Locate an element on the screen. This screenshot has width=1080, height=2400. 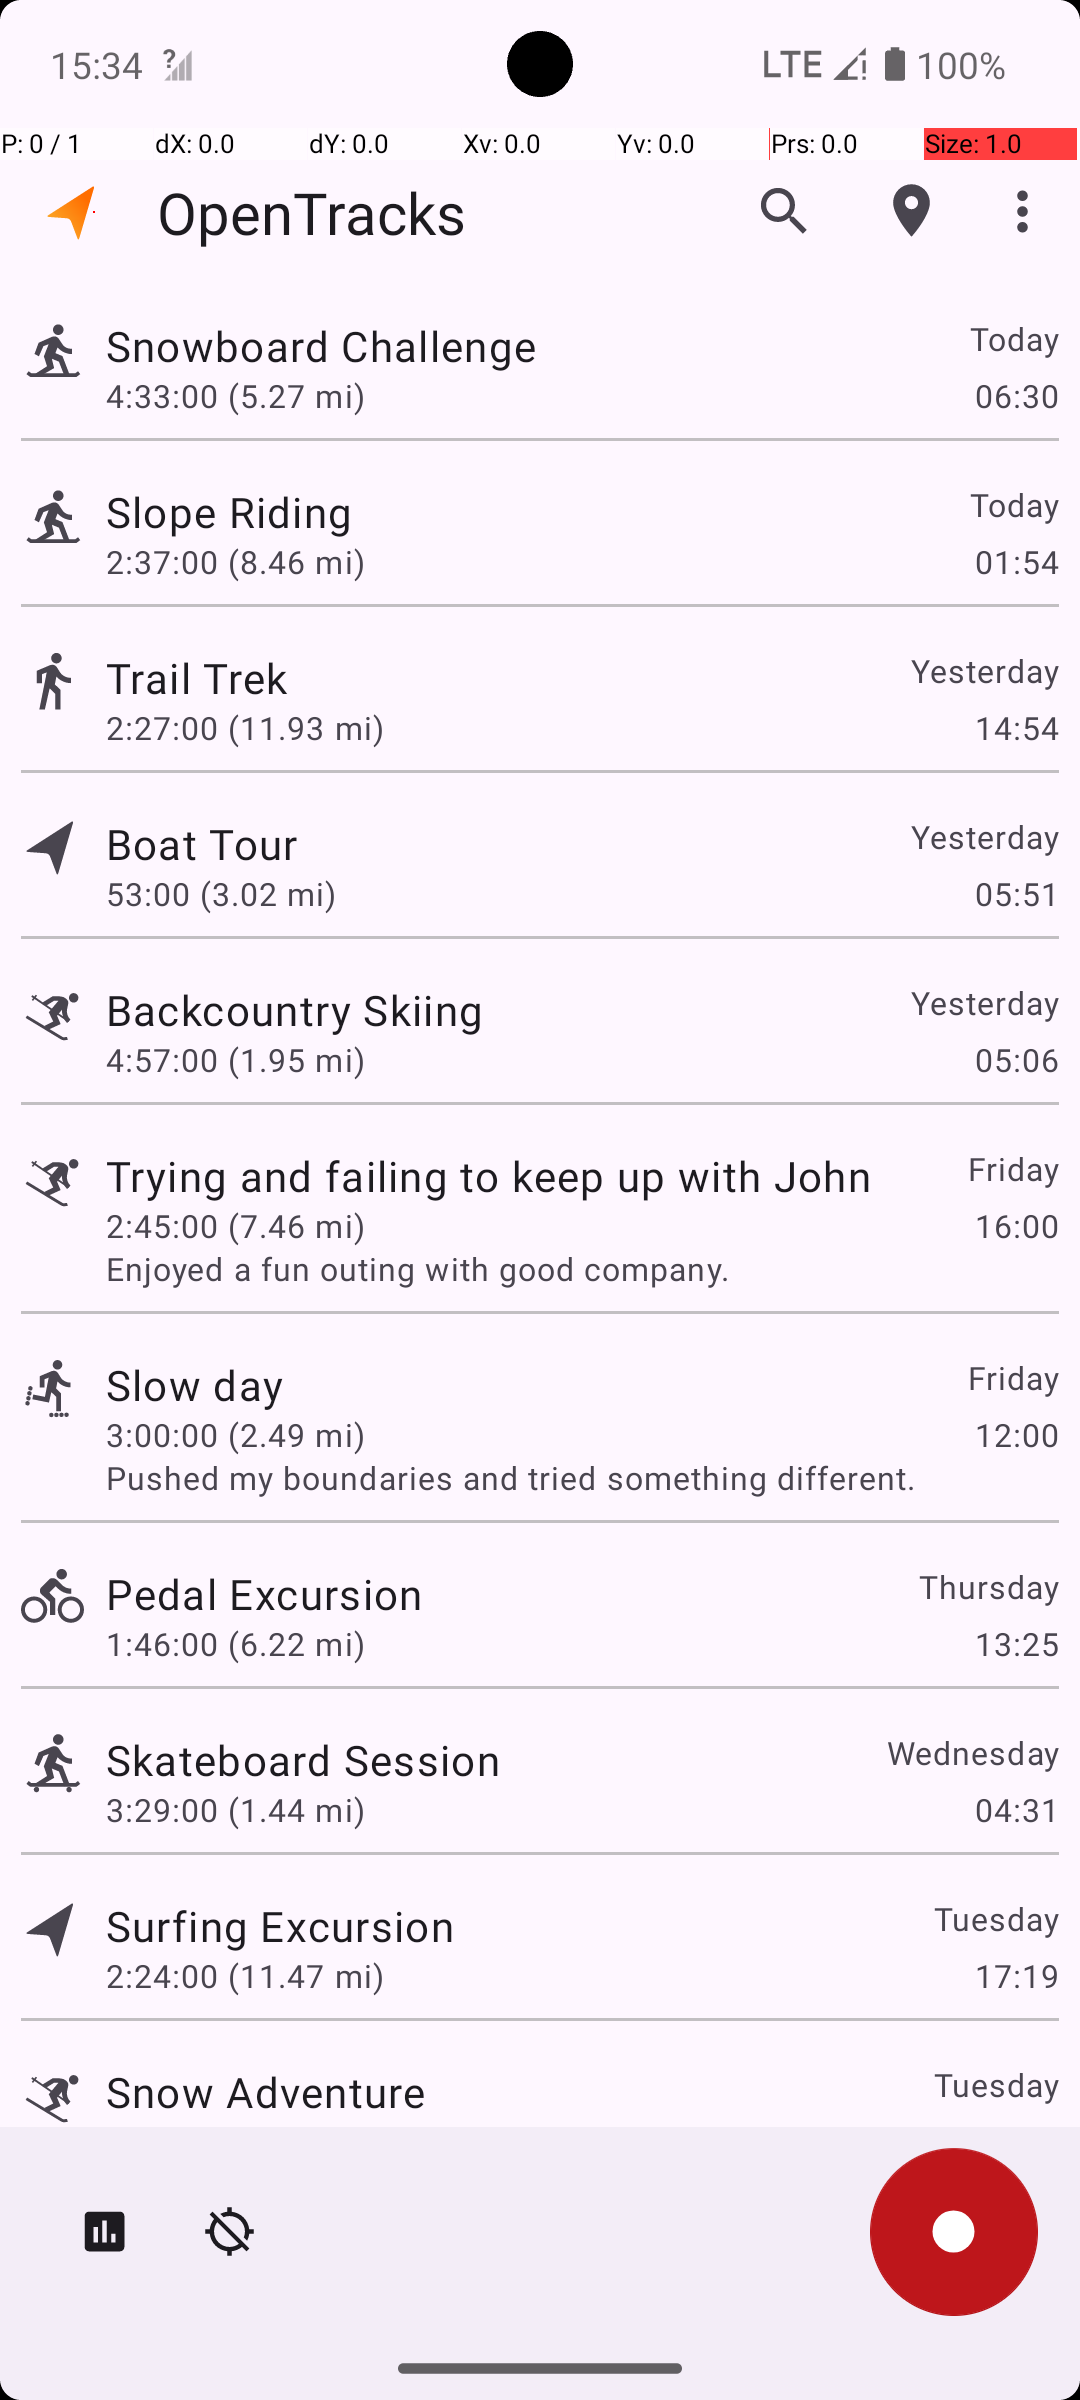
2:45:00 (7.46 mi) is located at coordinates (236, 1226).